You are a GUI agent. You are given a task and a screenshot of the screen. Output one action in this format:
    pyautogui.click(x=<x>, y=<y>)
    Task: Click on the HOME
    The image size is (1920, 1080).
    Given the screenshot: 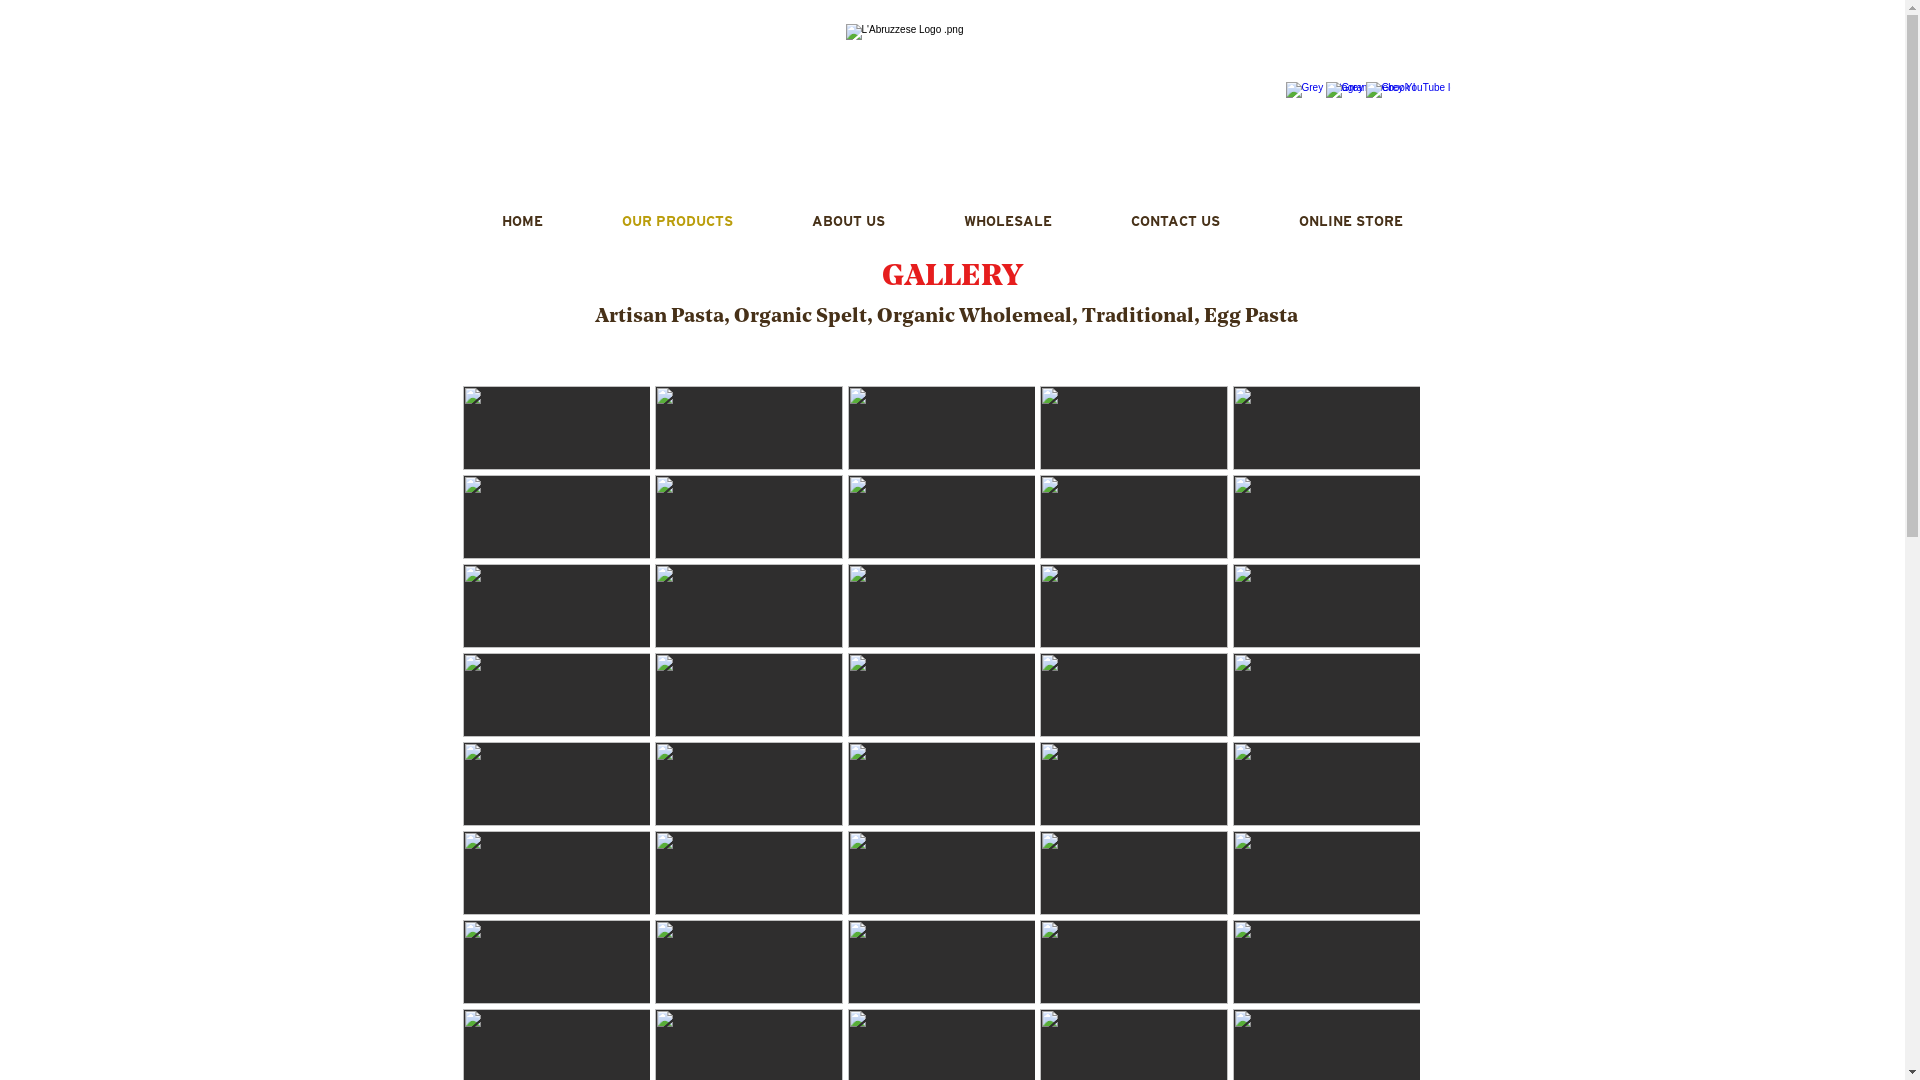 What is the action you would take?
    pyautogui.click(x=522, y=222)
    